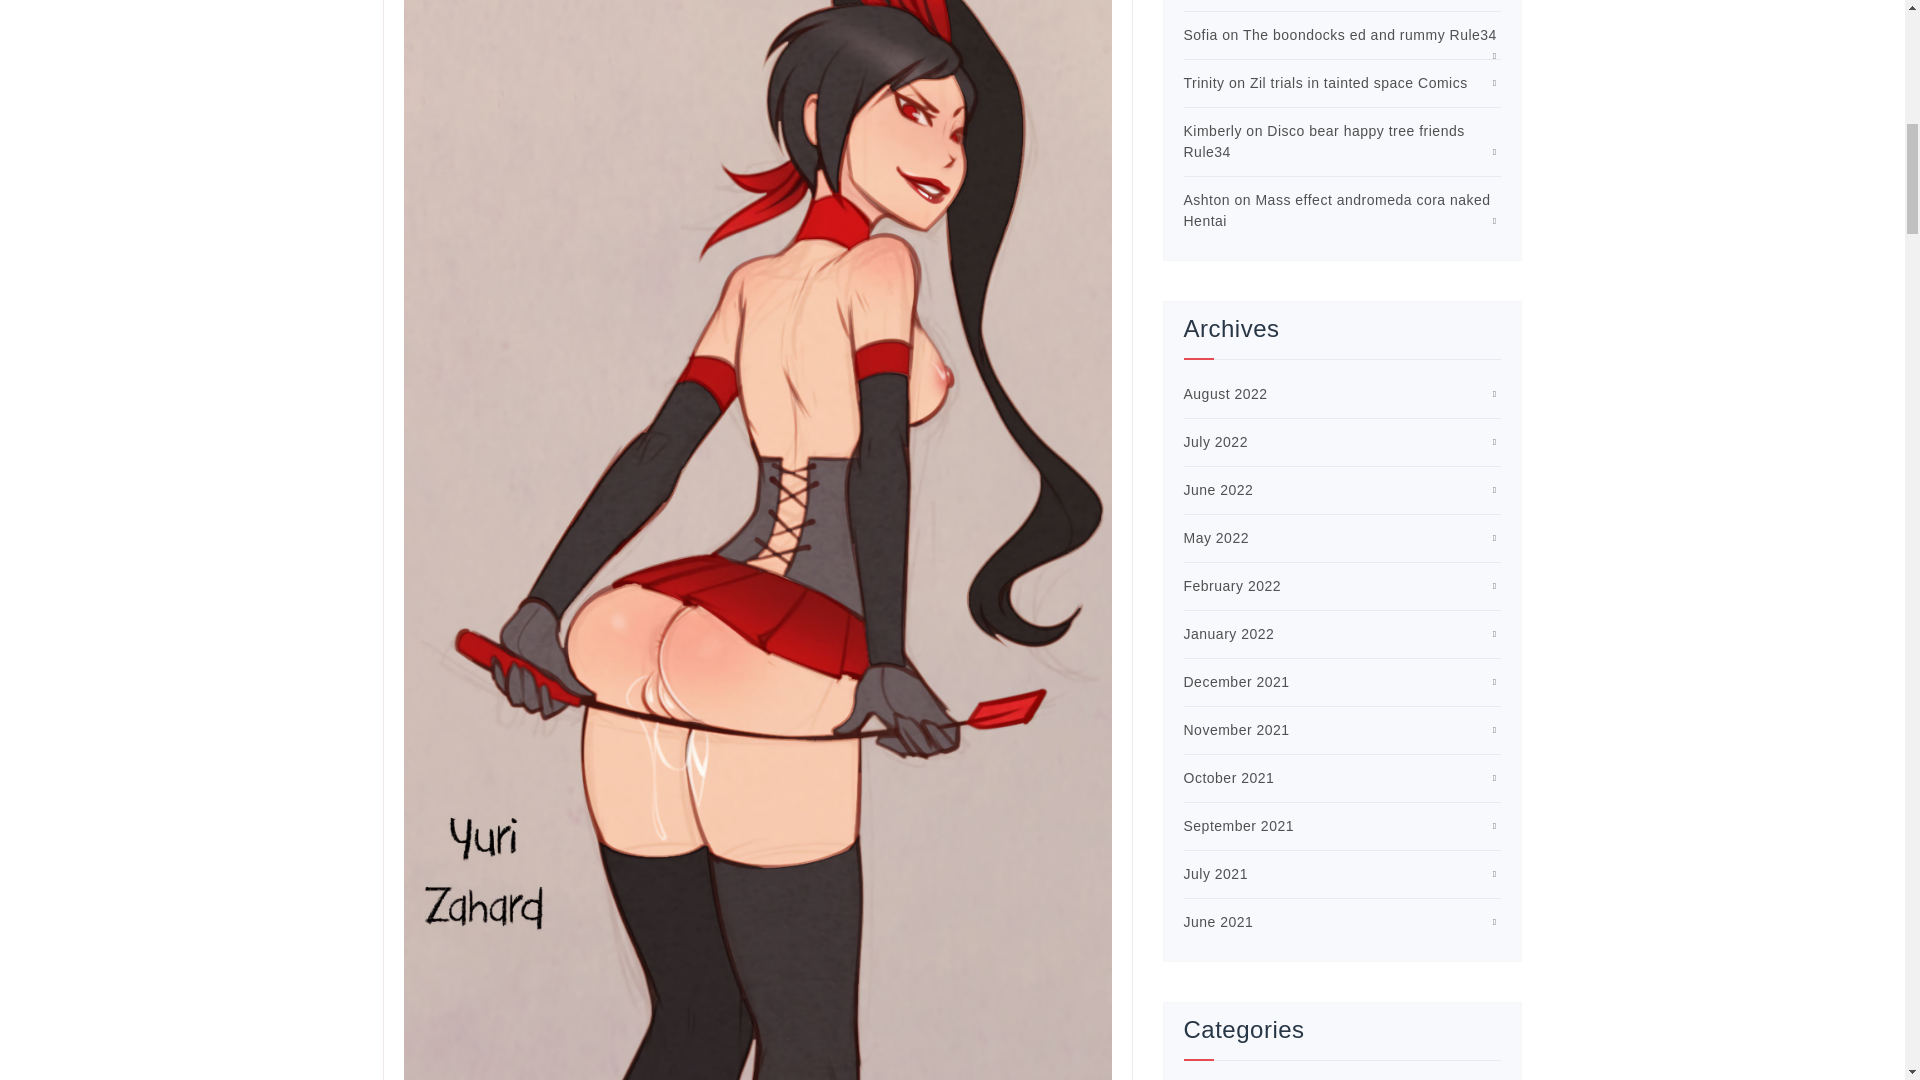  What do you see at coordinates (1226, 393) in the screenshot?
I see `August 2022` at bounding box center [1226, 393].